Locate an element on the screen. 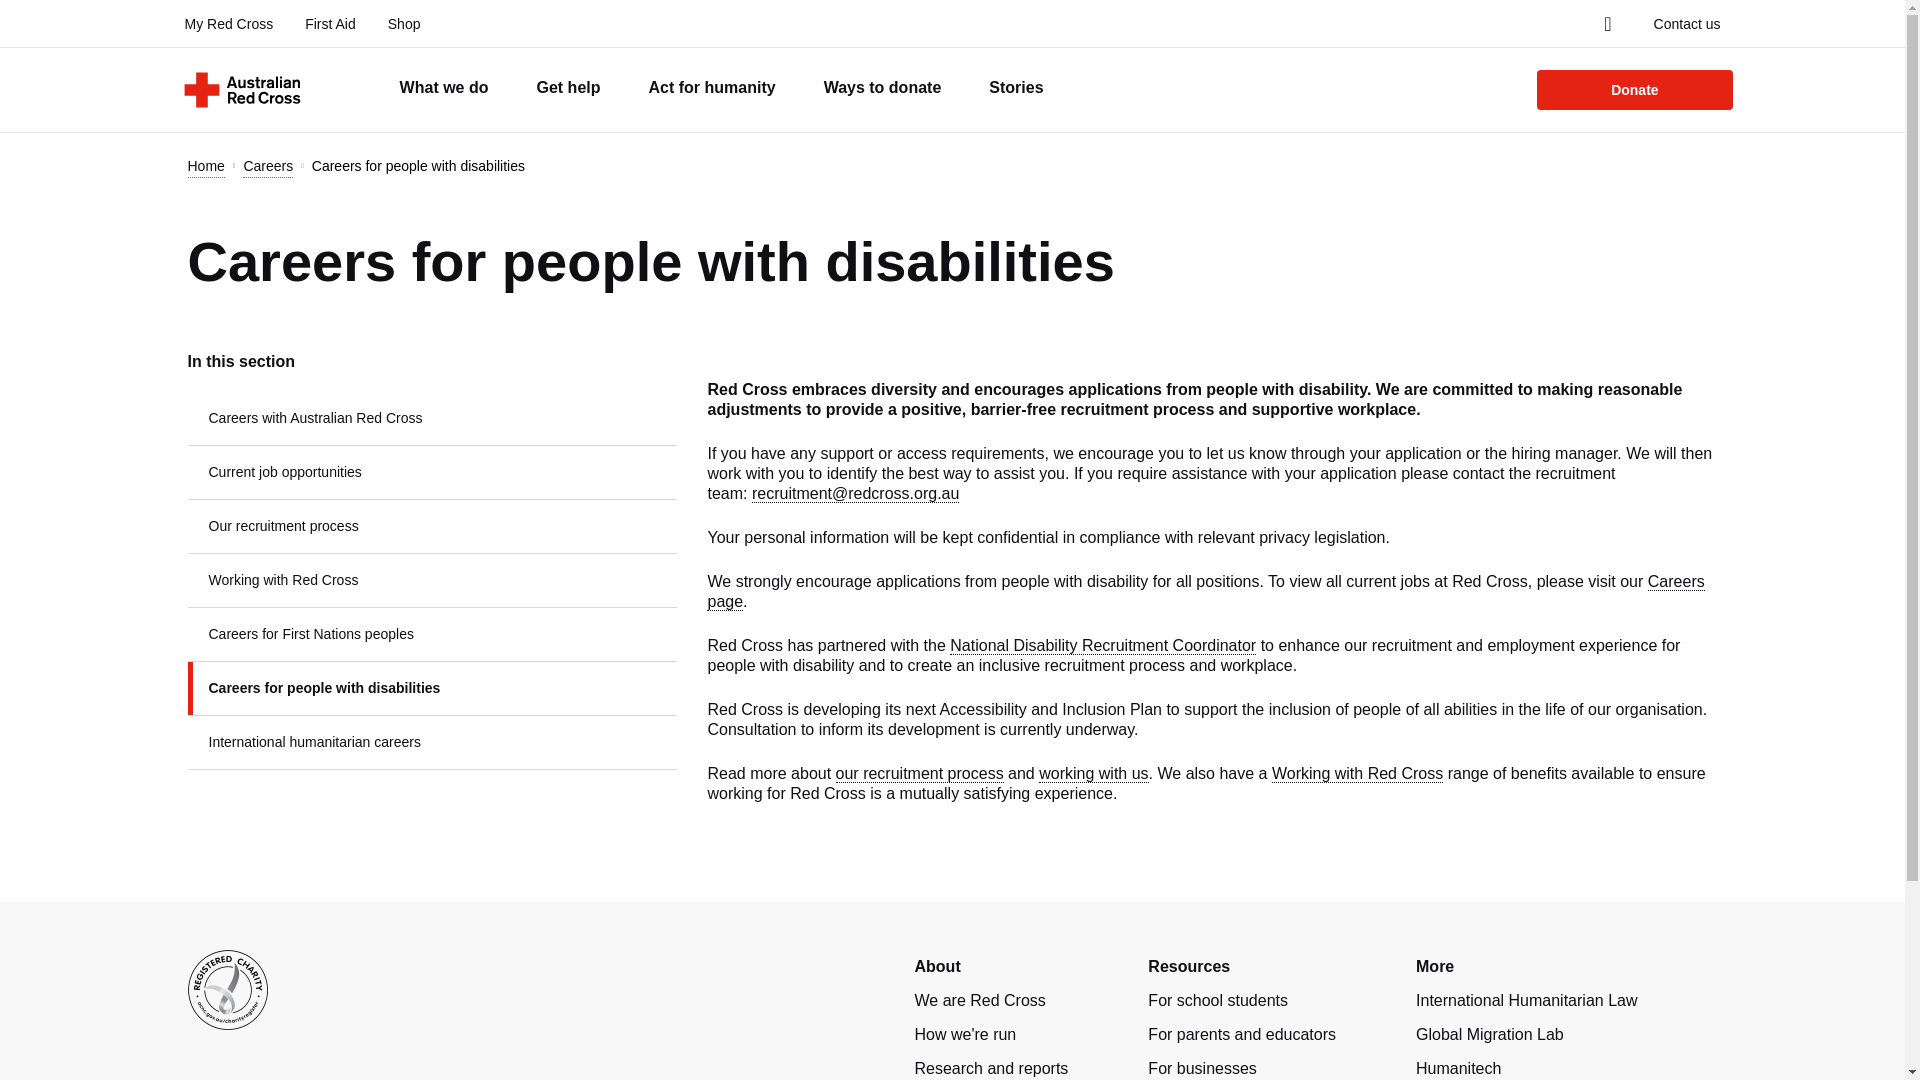  About is located at coordinates (936, 966).